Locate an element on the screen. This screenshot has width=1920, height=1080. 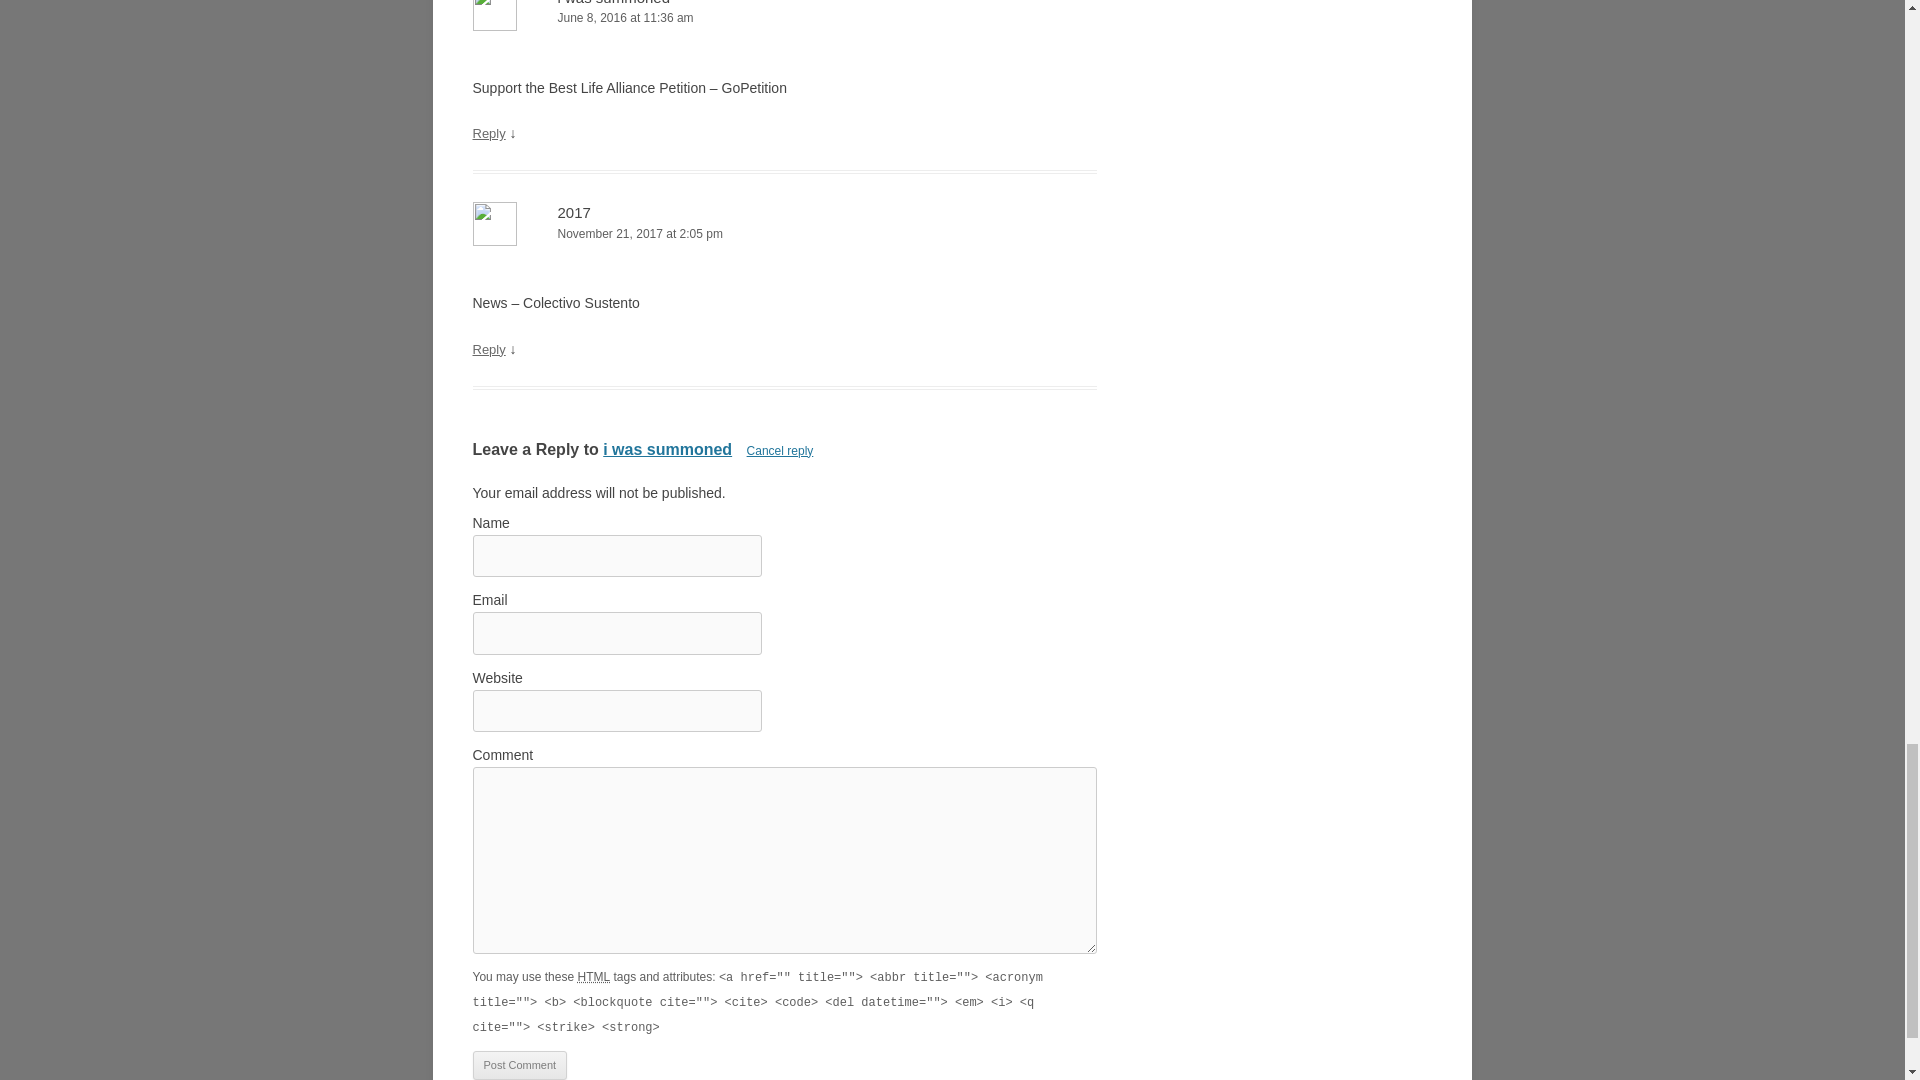
i was summoned is located at coordinates (666, 448).